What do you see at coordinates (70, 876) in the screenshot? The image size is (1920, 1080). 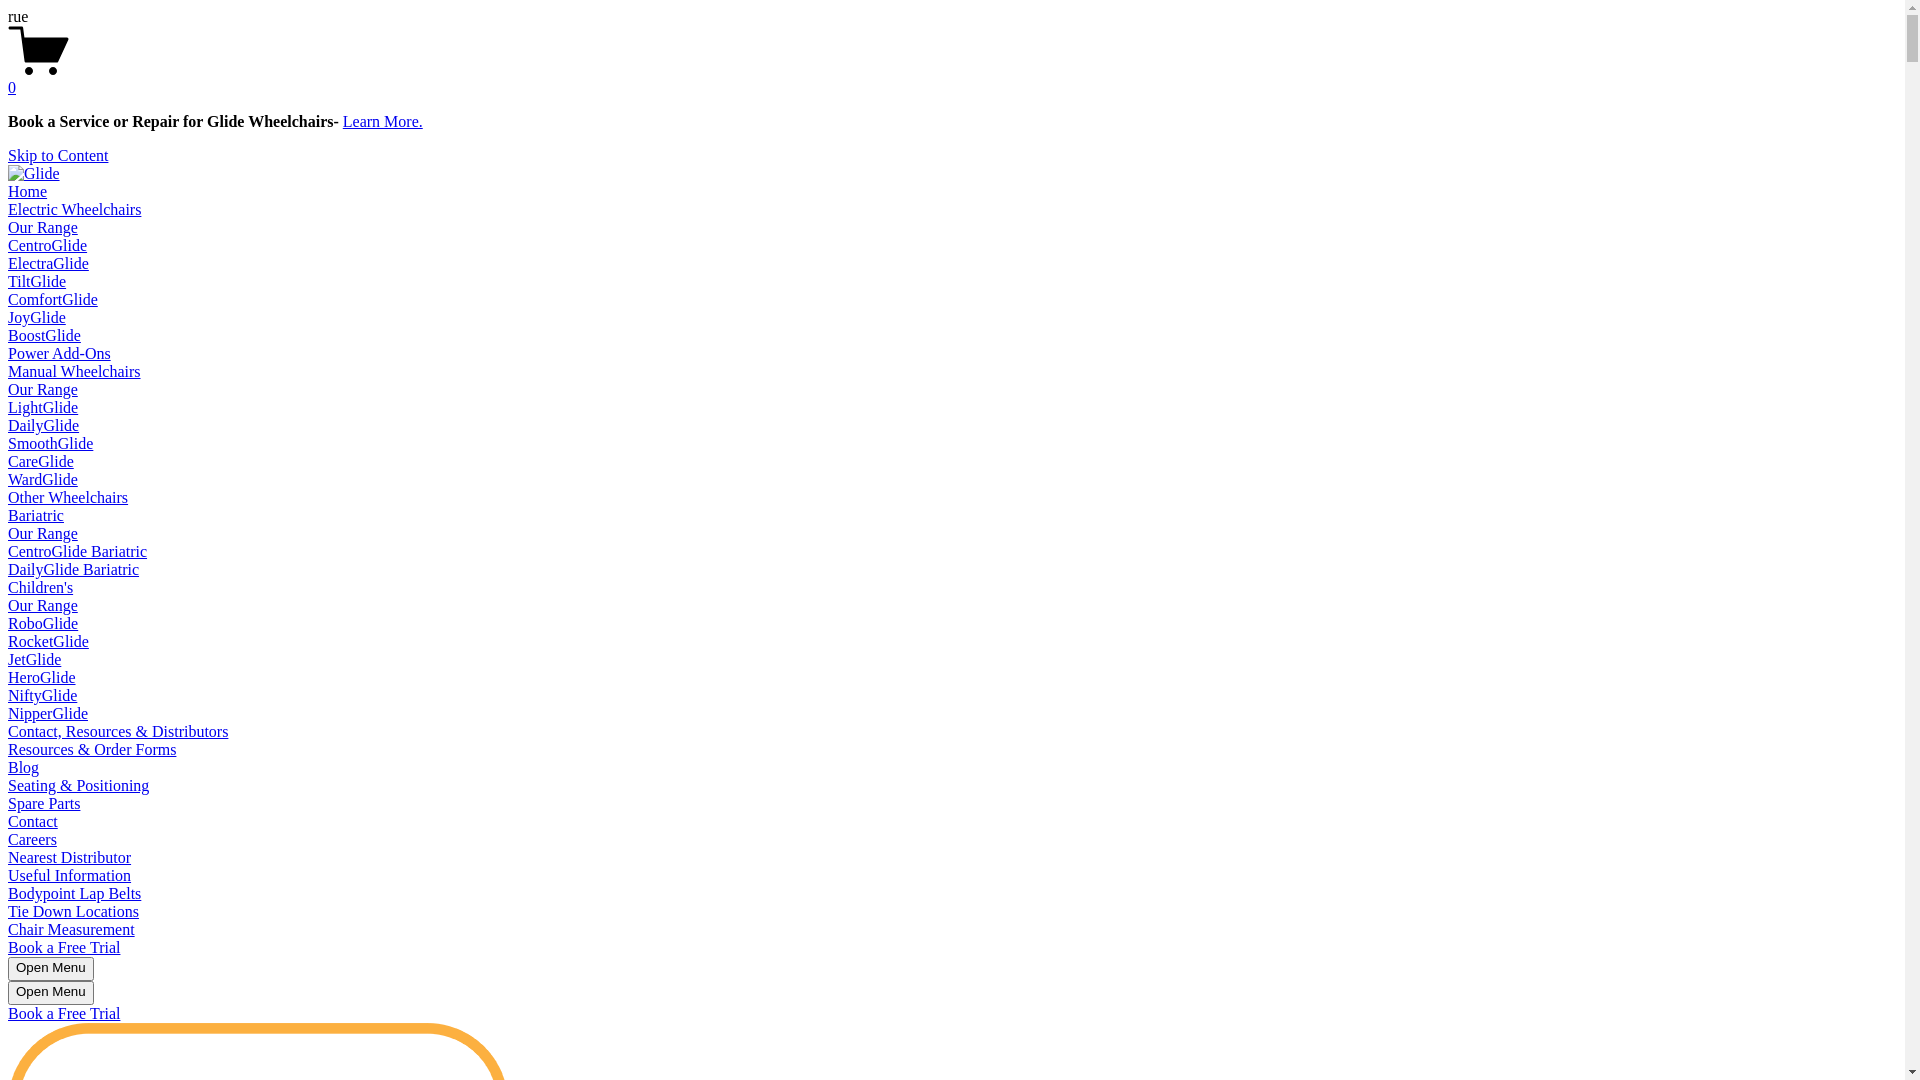 I see `Useful Information` at bounding box center [70, 876].